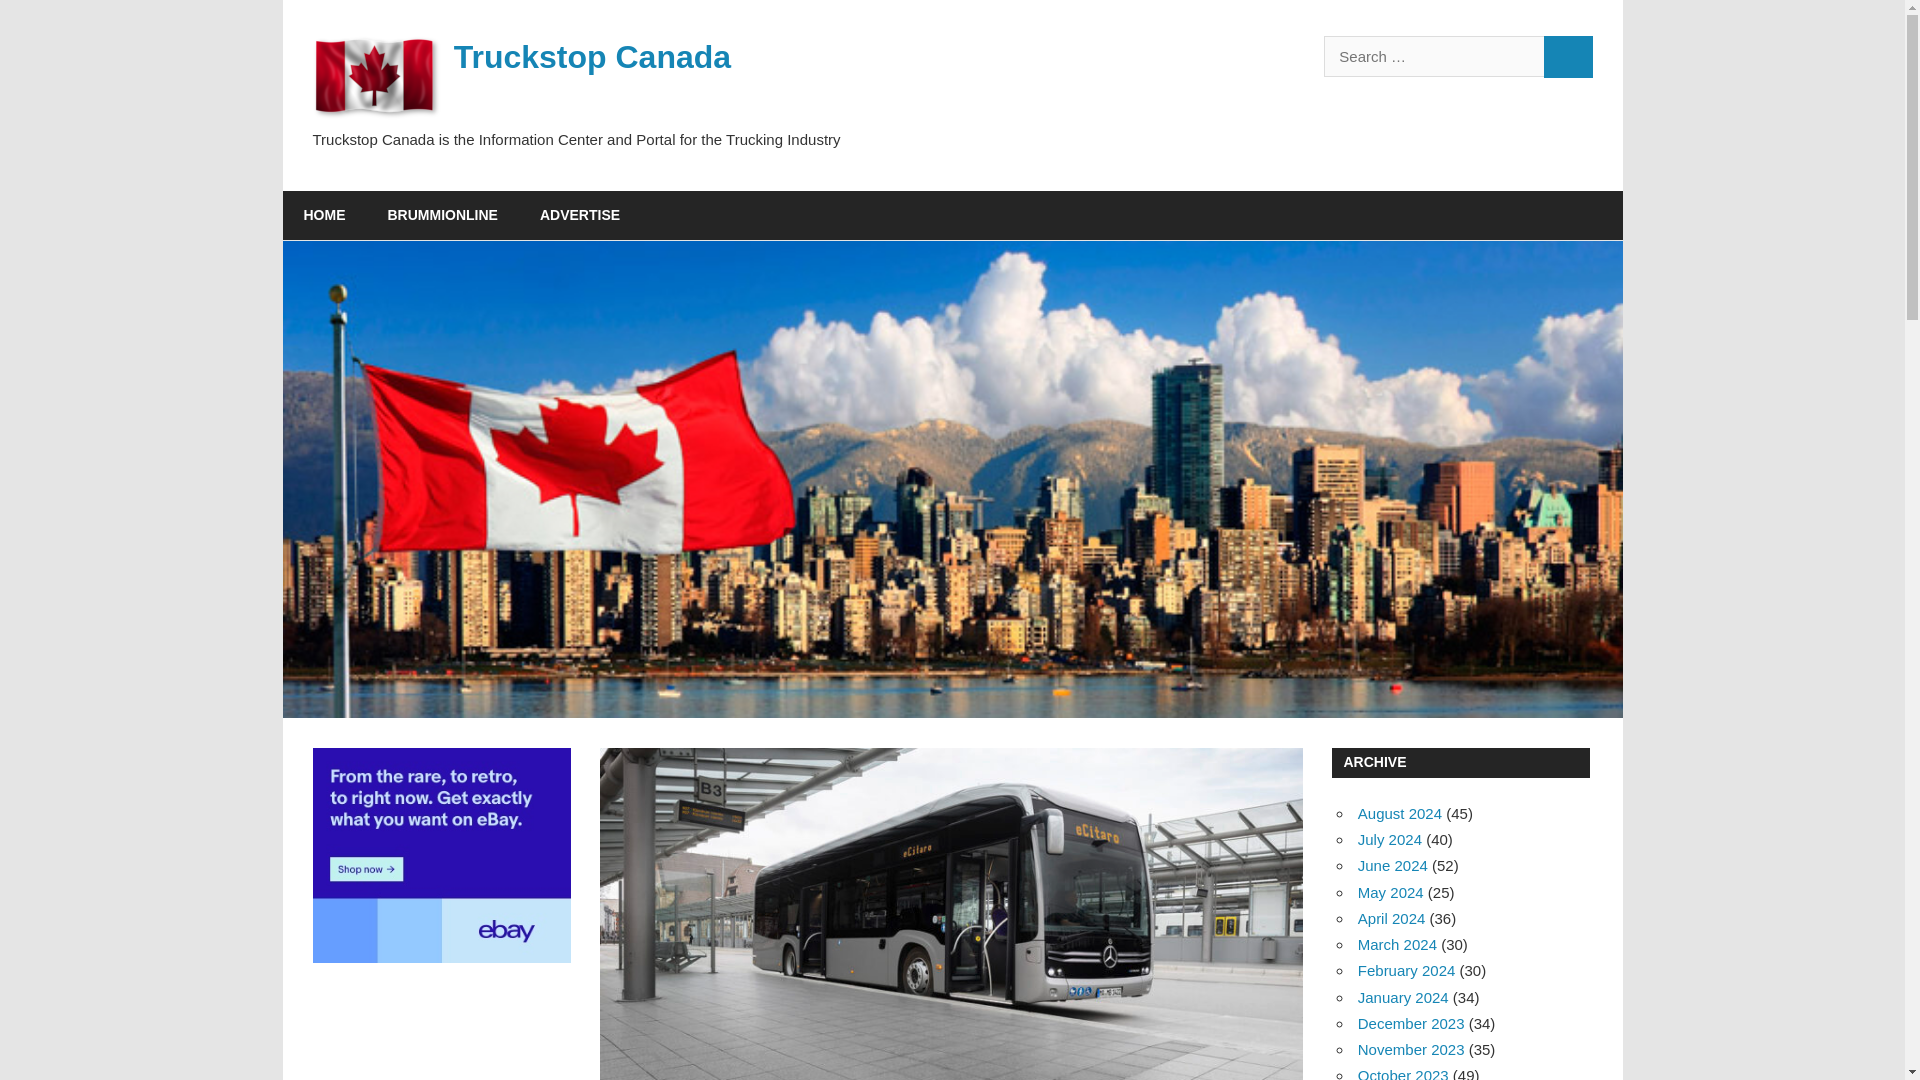 The width and height of the screenshot is (1920, 1080). What do you see at coordinates (1403, 997) in the screenshot?
I see `January 2024` at bounding box center [1403, 997].